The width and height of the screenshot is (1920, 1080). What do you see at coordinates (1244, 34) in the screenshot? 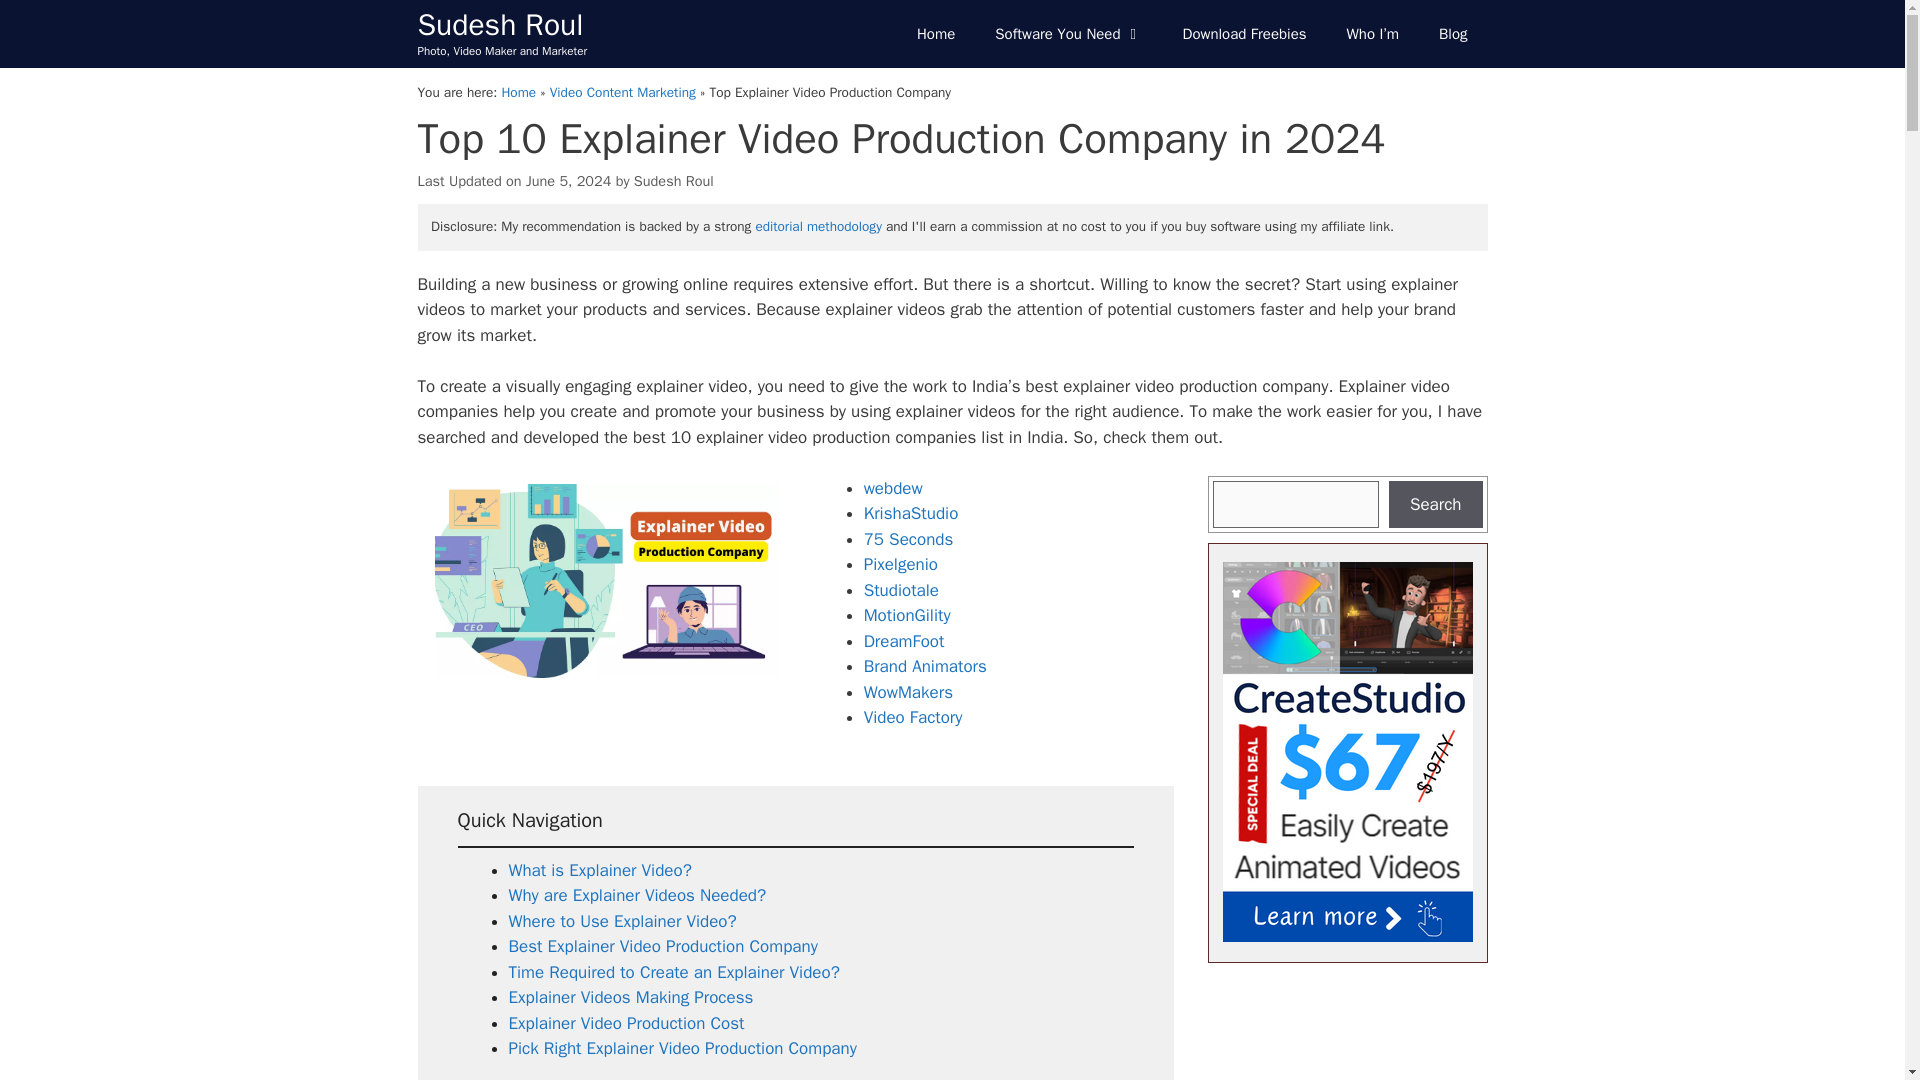
I see `Download Freebies` at bounding box center [1244, 34].